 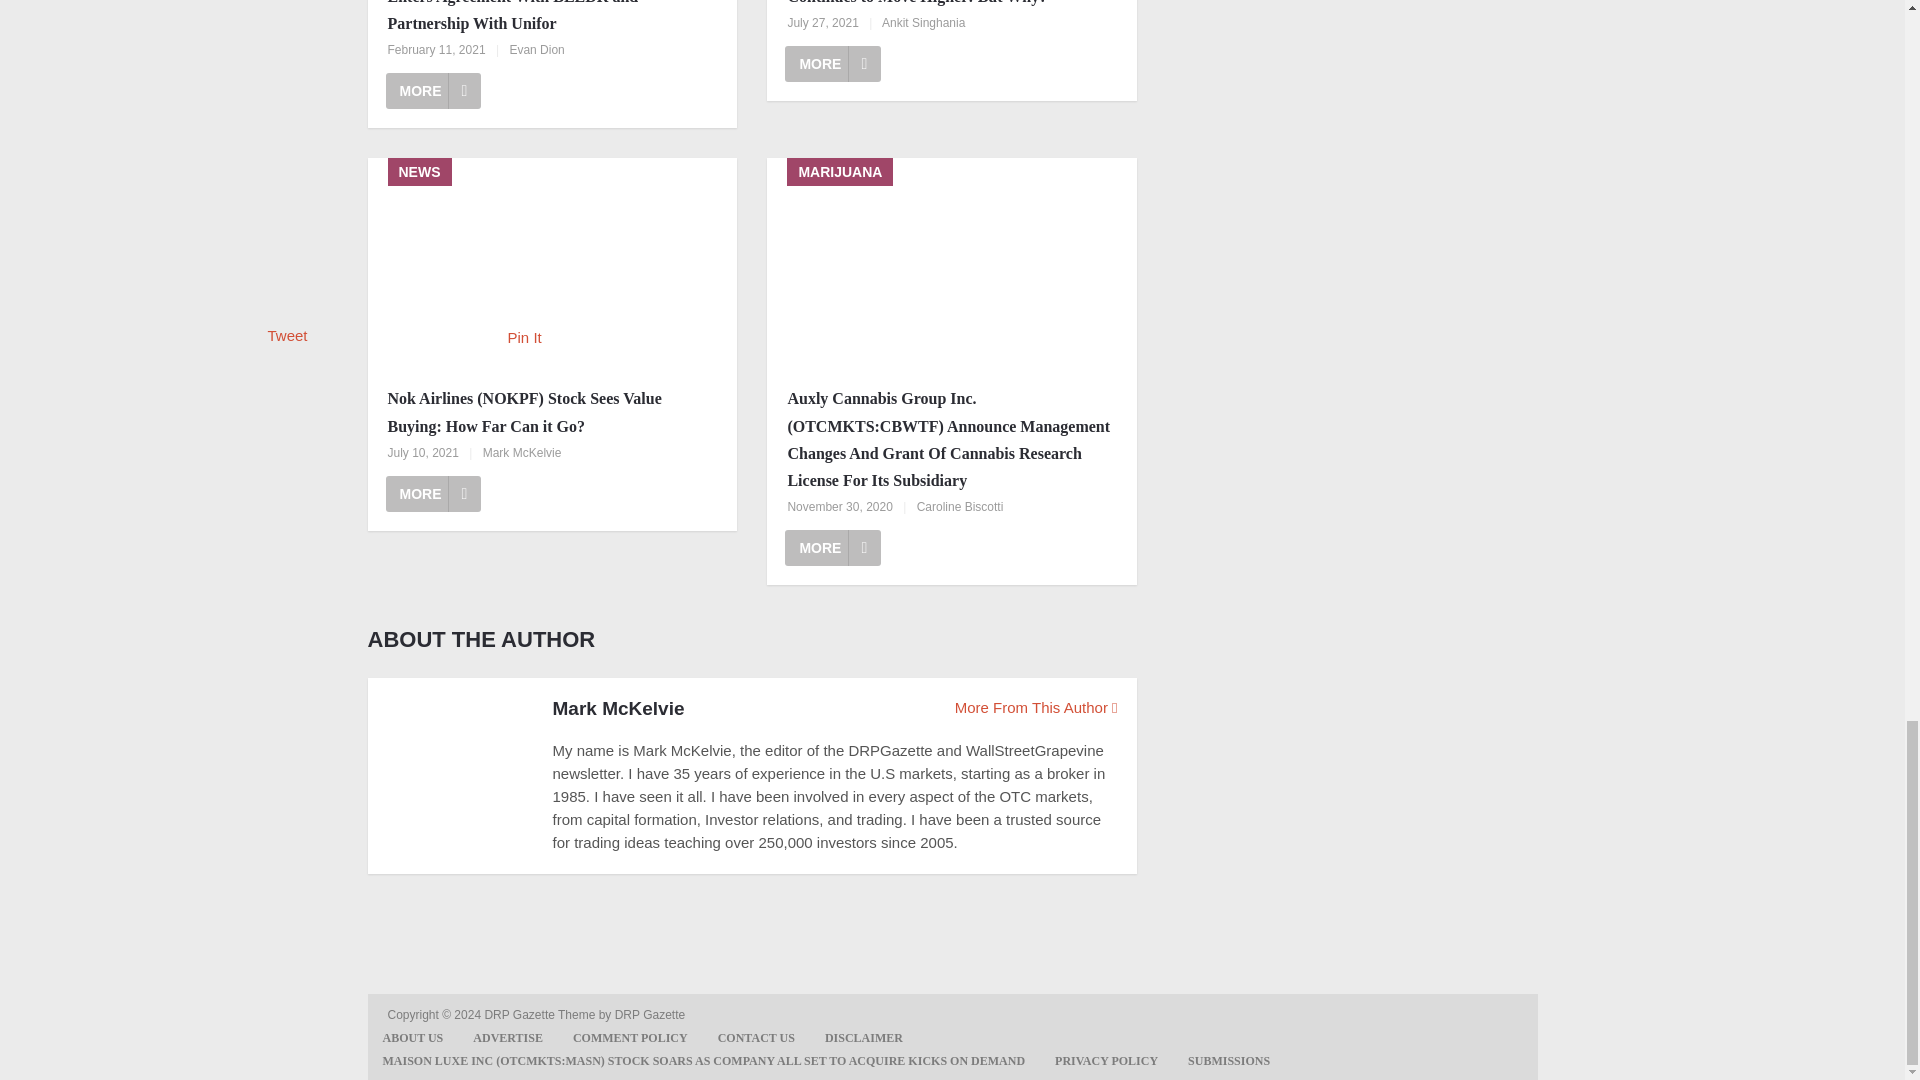 I want to click on MARIJUANA, so click(x=951, y=264).